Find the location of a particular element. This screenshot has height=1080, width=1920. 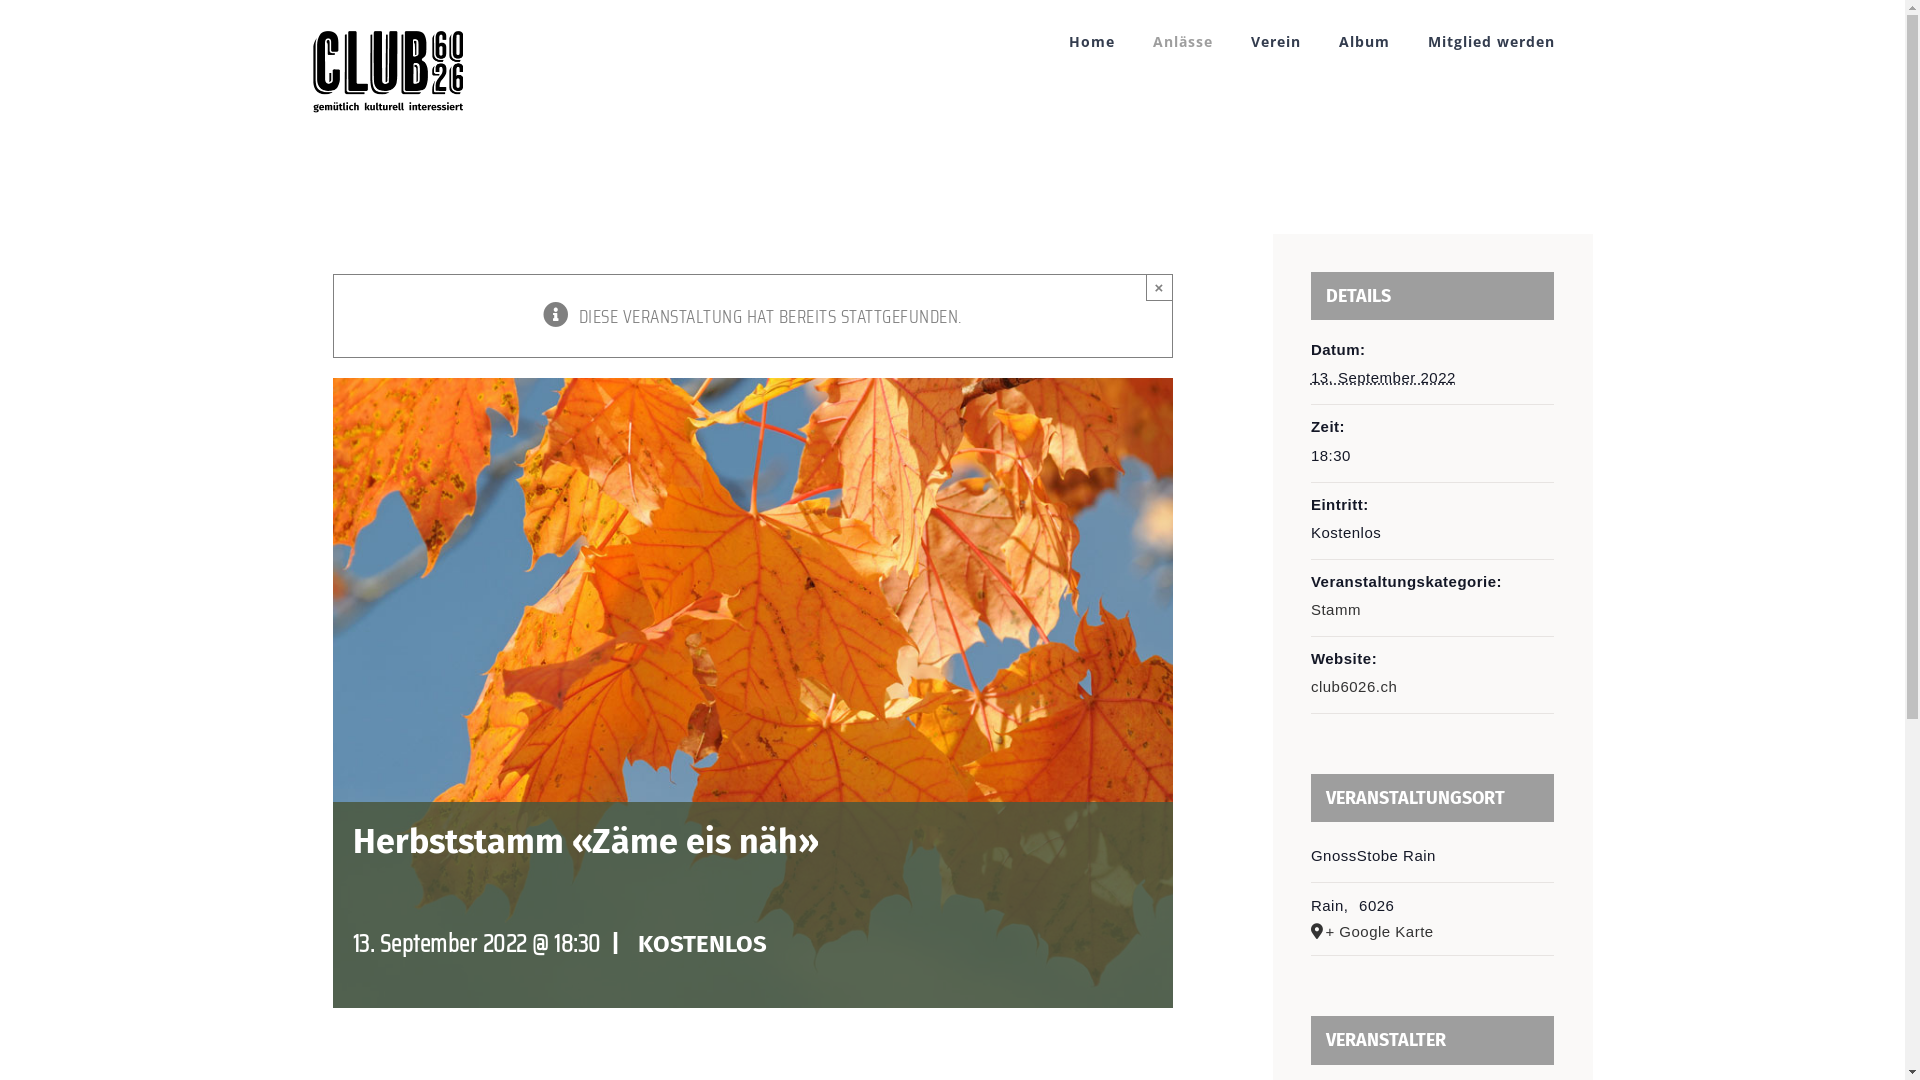

club6026.ch is located at coordinates (1354, 686).